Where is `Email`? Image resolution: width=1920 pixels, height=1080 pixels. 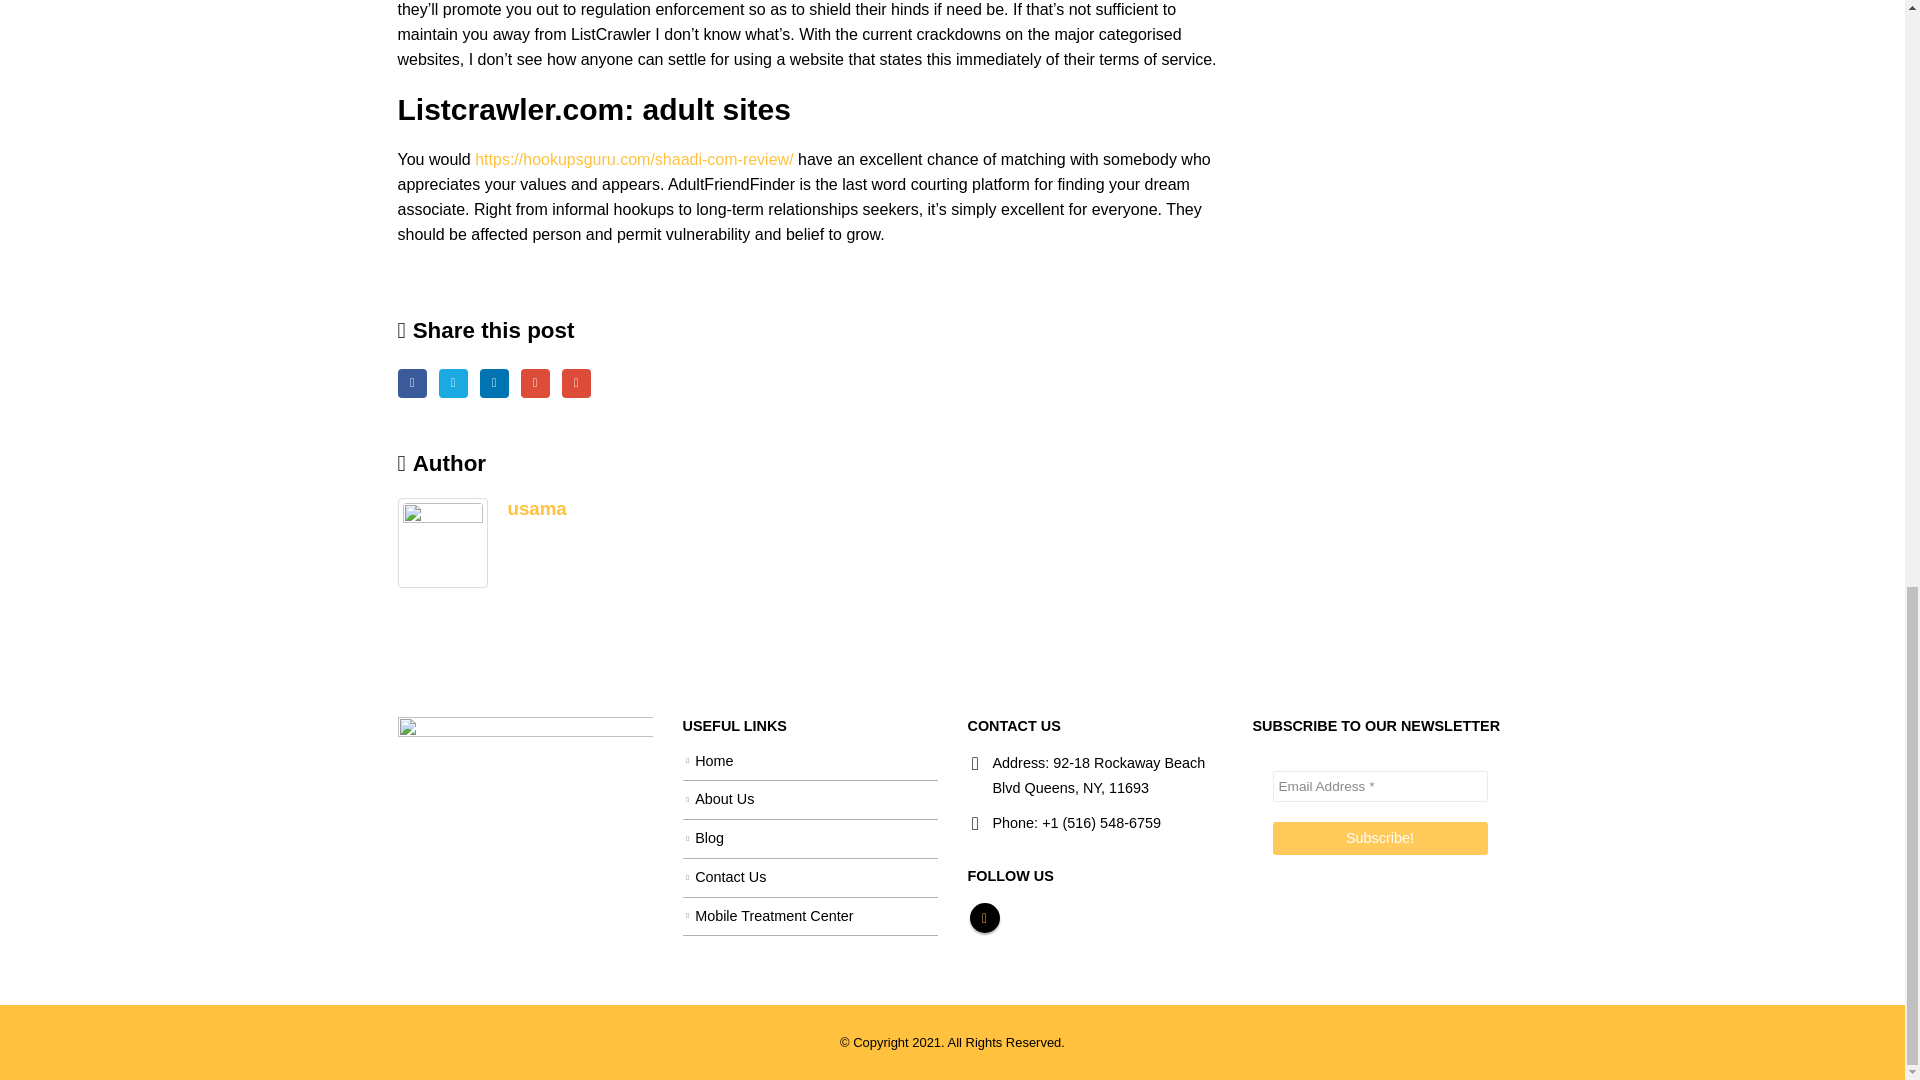 Email is located at coordinates (576, 384).